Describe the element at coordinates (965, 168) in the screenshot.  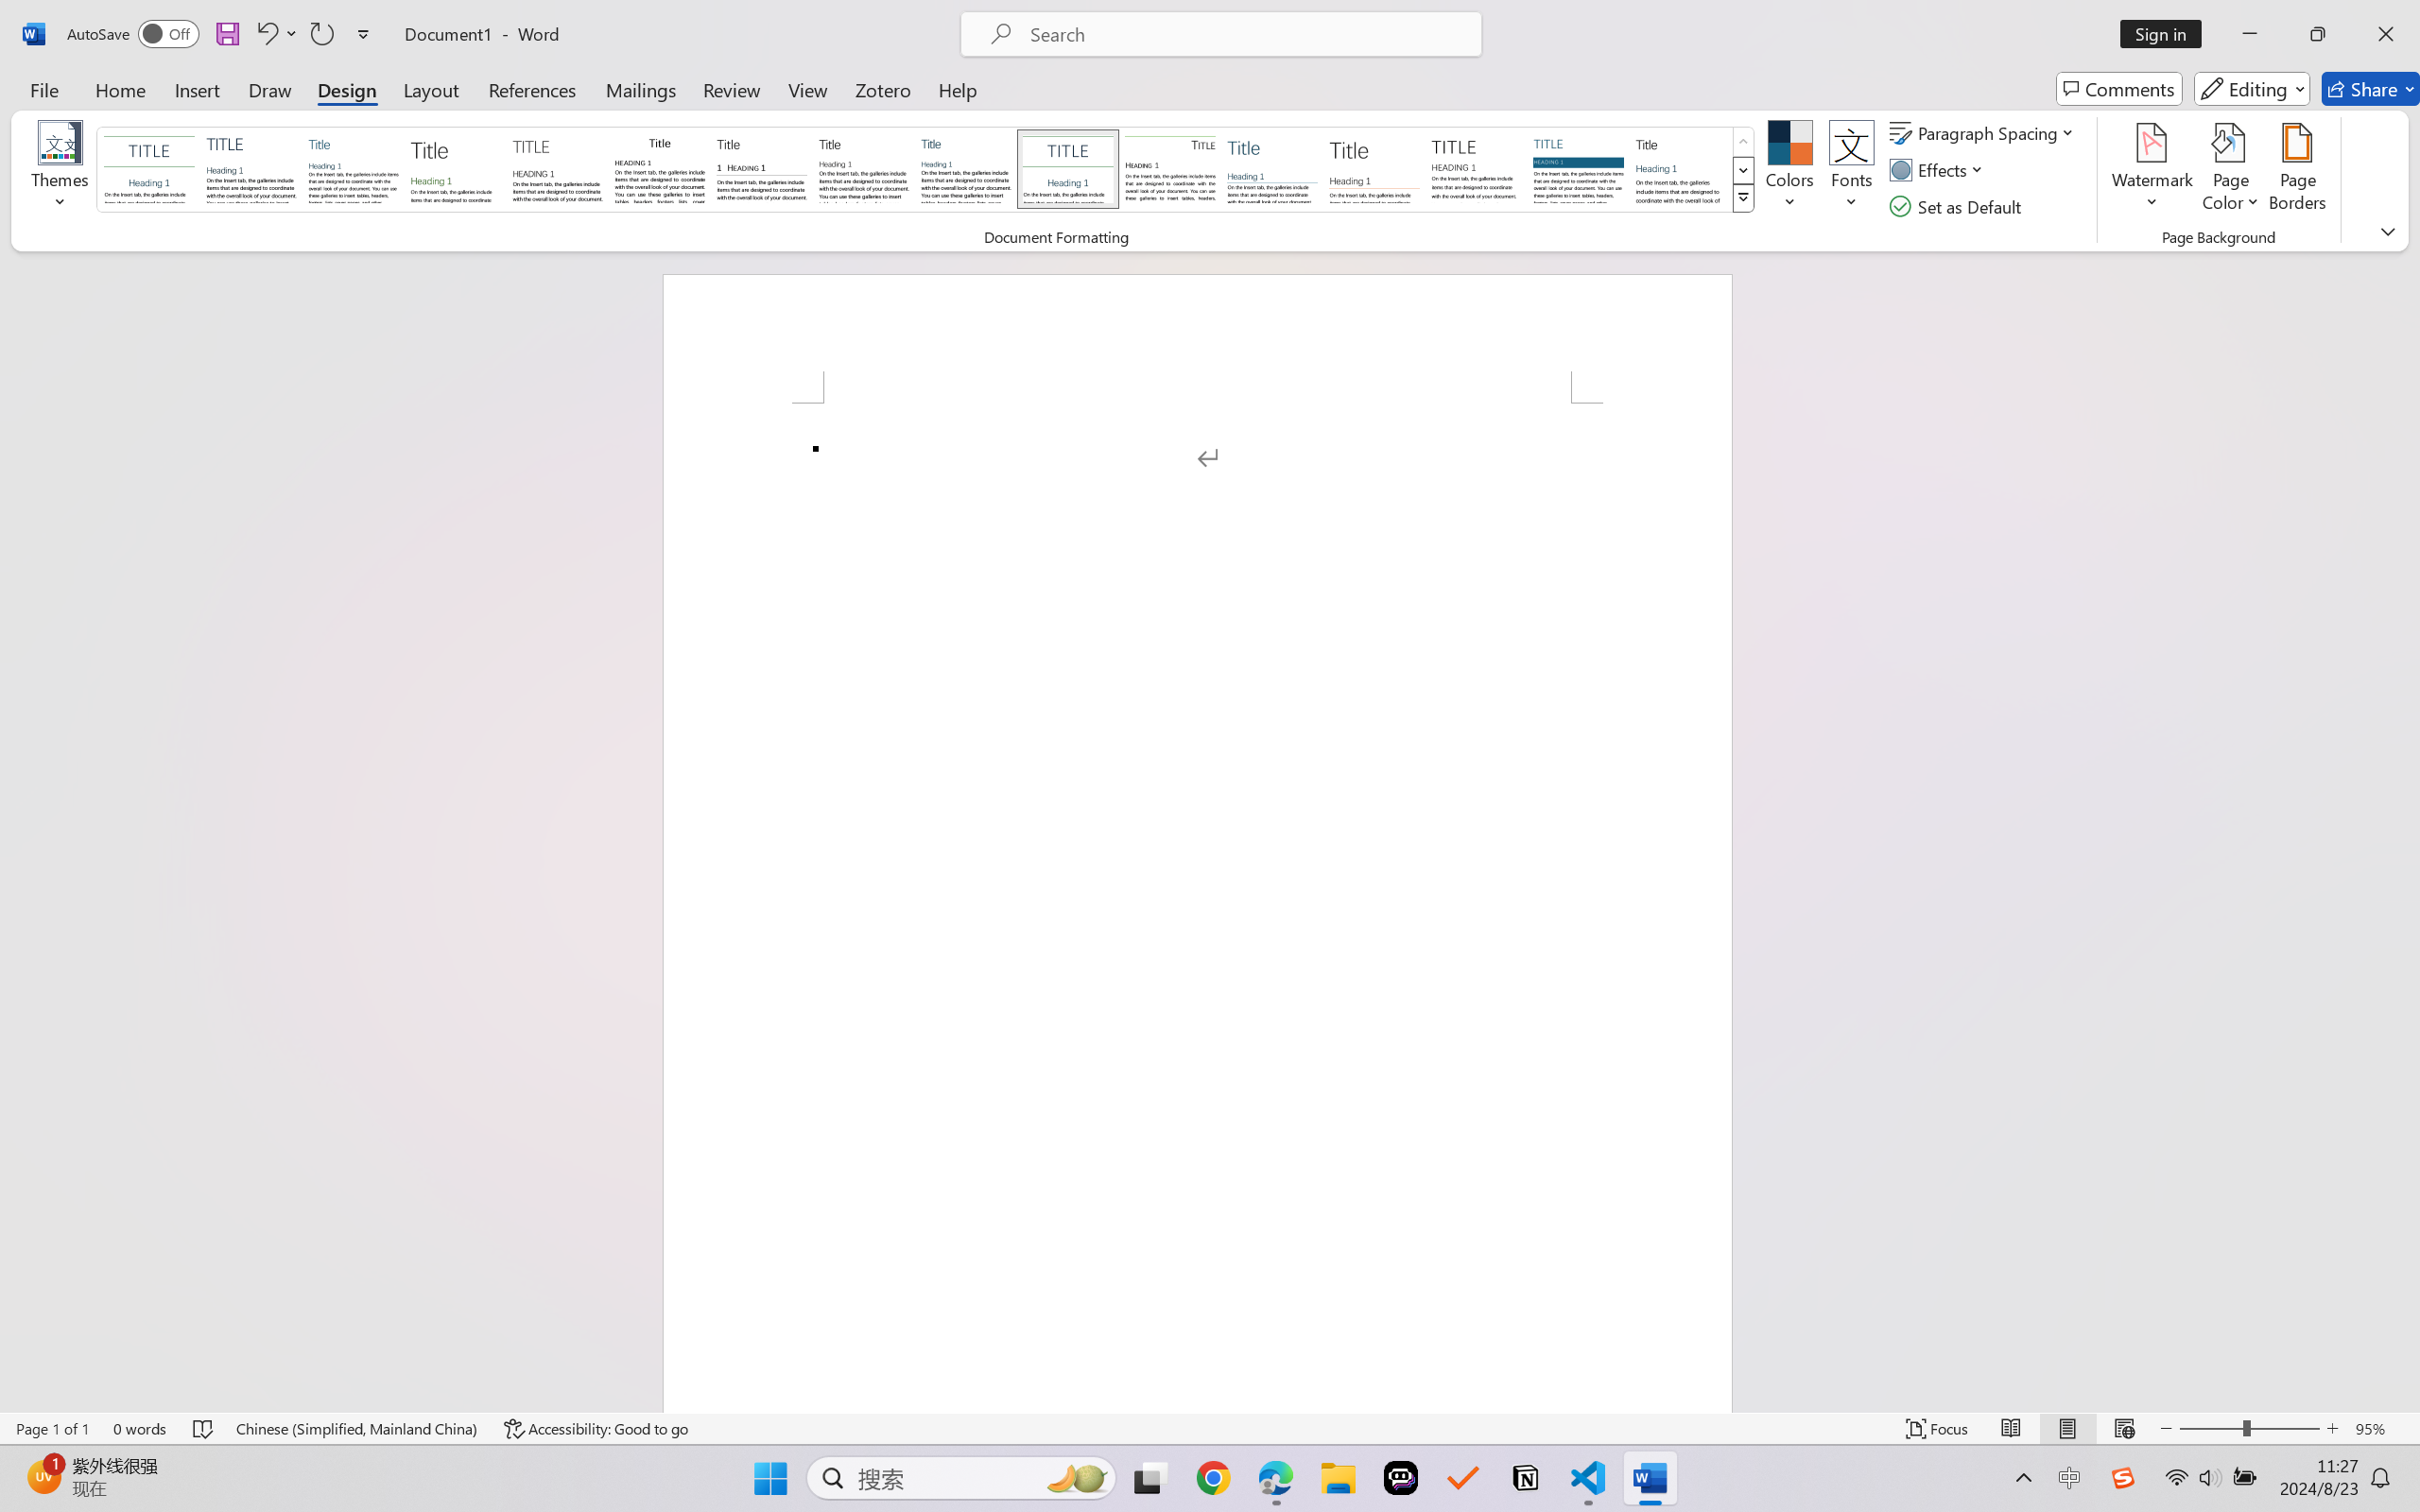
I see `Casual` at that location.